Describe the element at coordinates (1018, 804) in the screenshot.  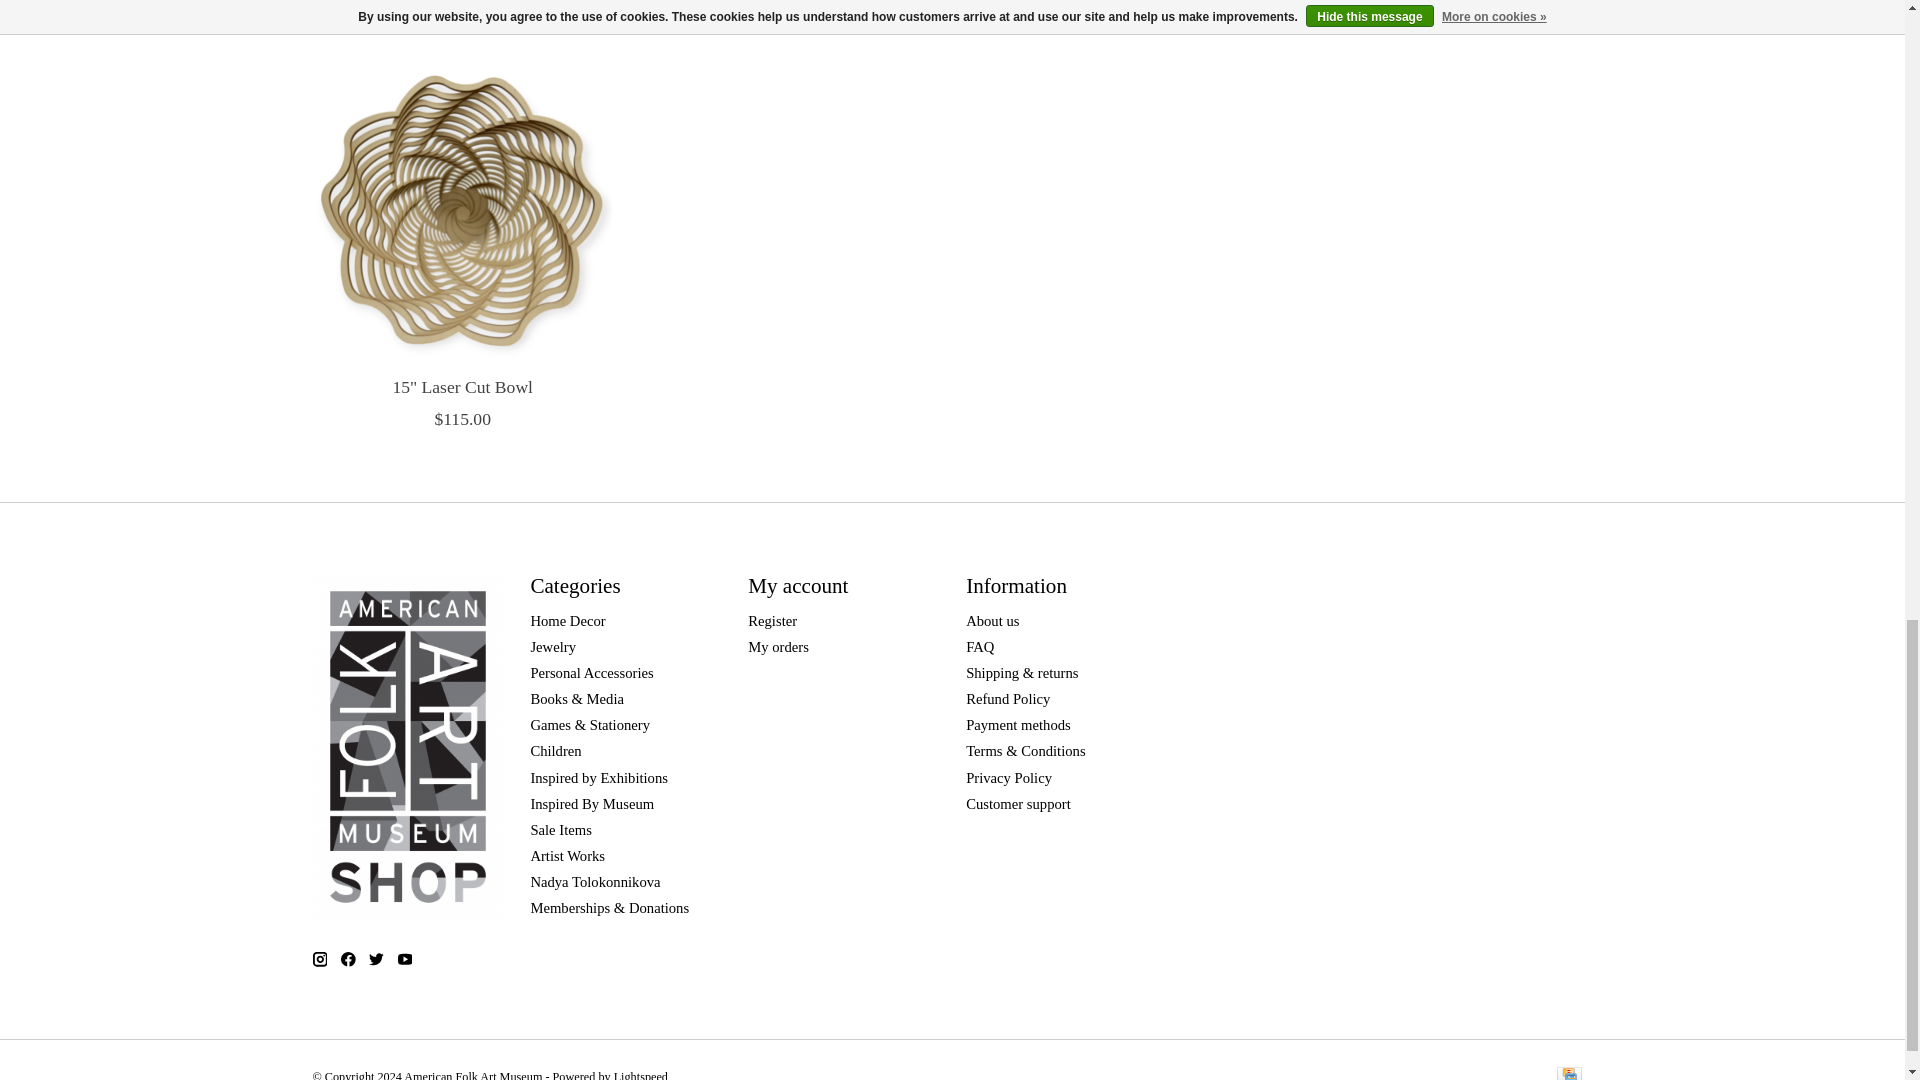
I see `Customer support` at that location.